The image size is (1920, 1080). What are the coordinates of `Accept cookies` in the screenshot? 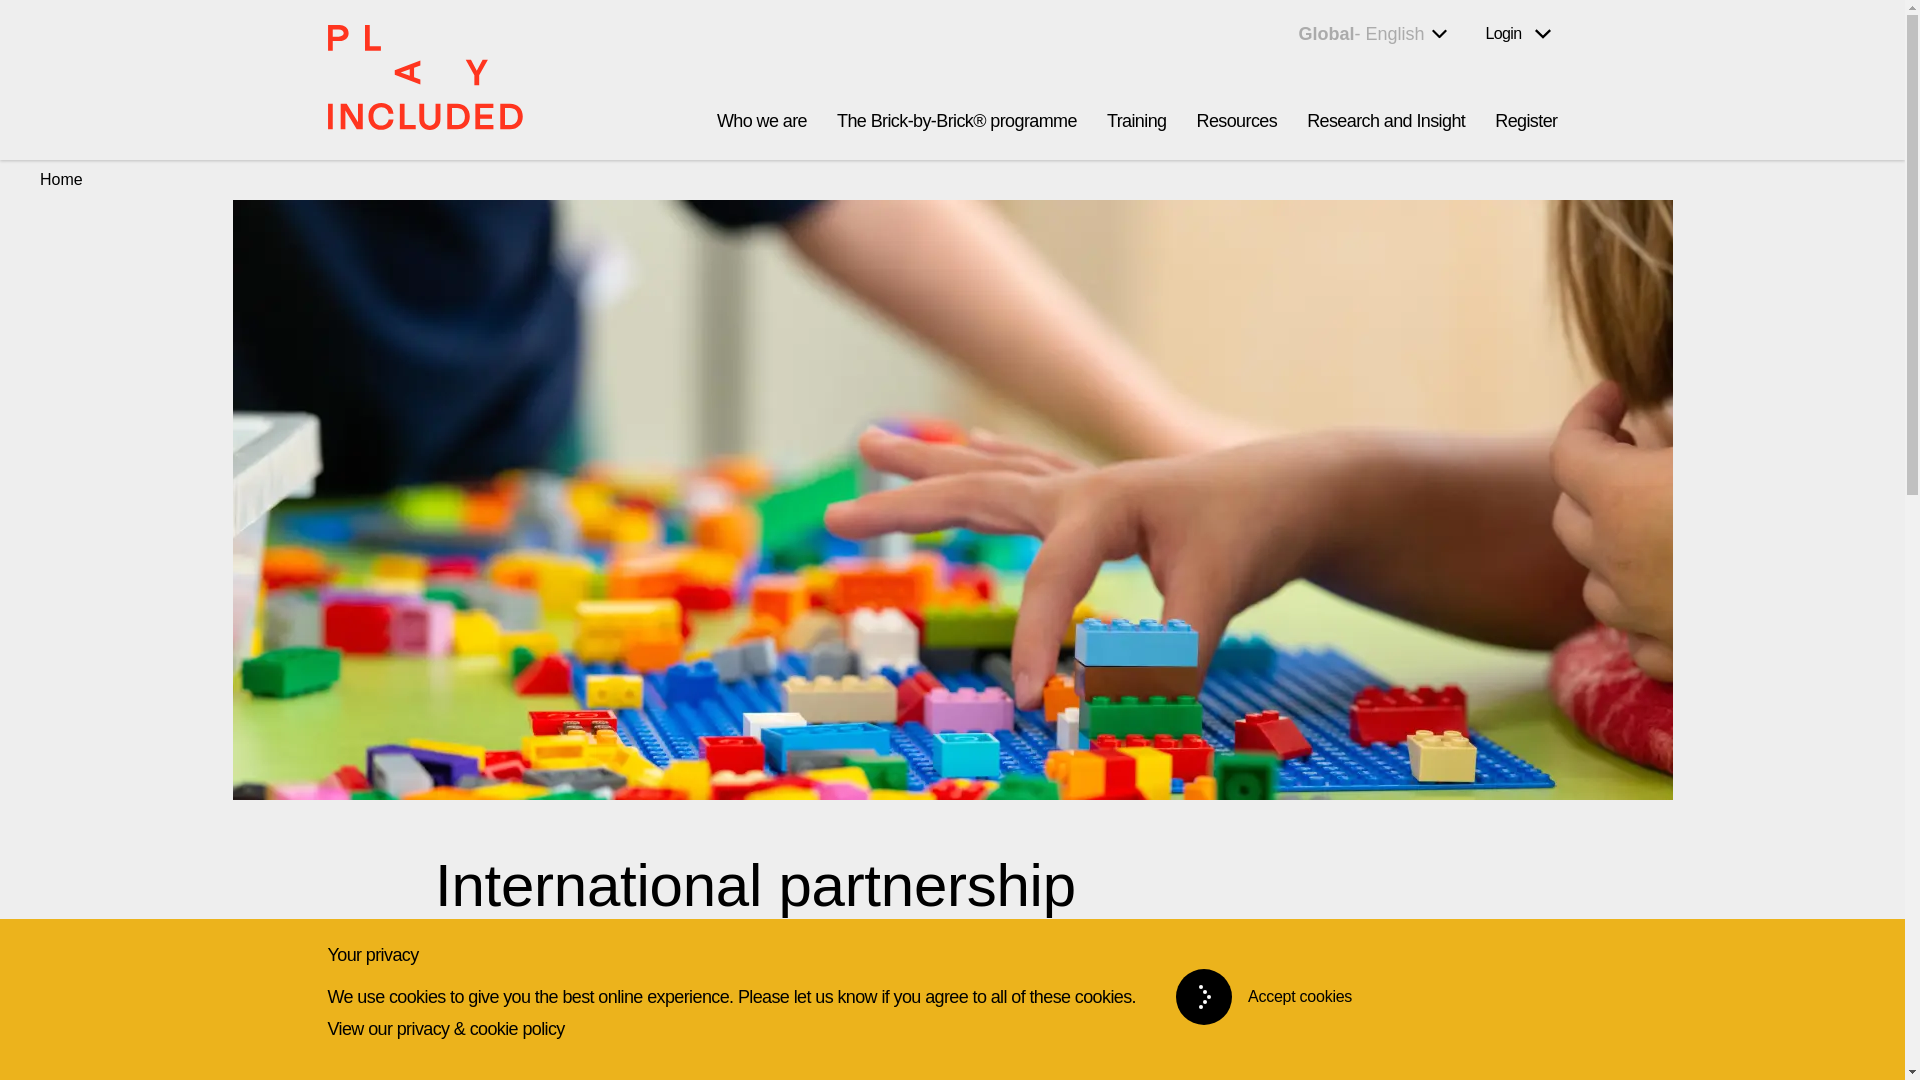 It's located at (1276, 996).